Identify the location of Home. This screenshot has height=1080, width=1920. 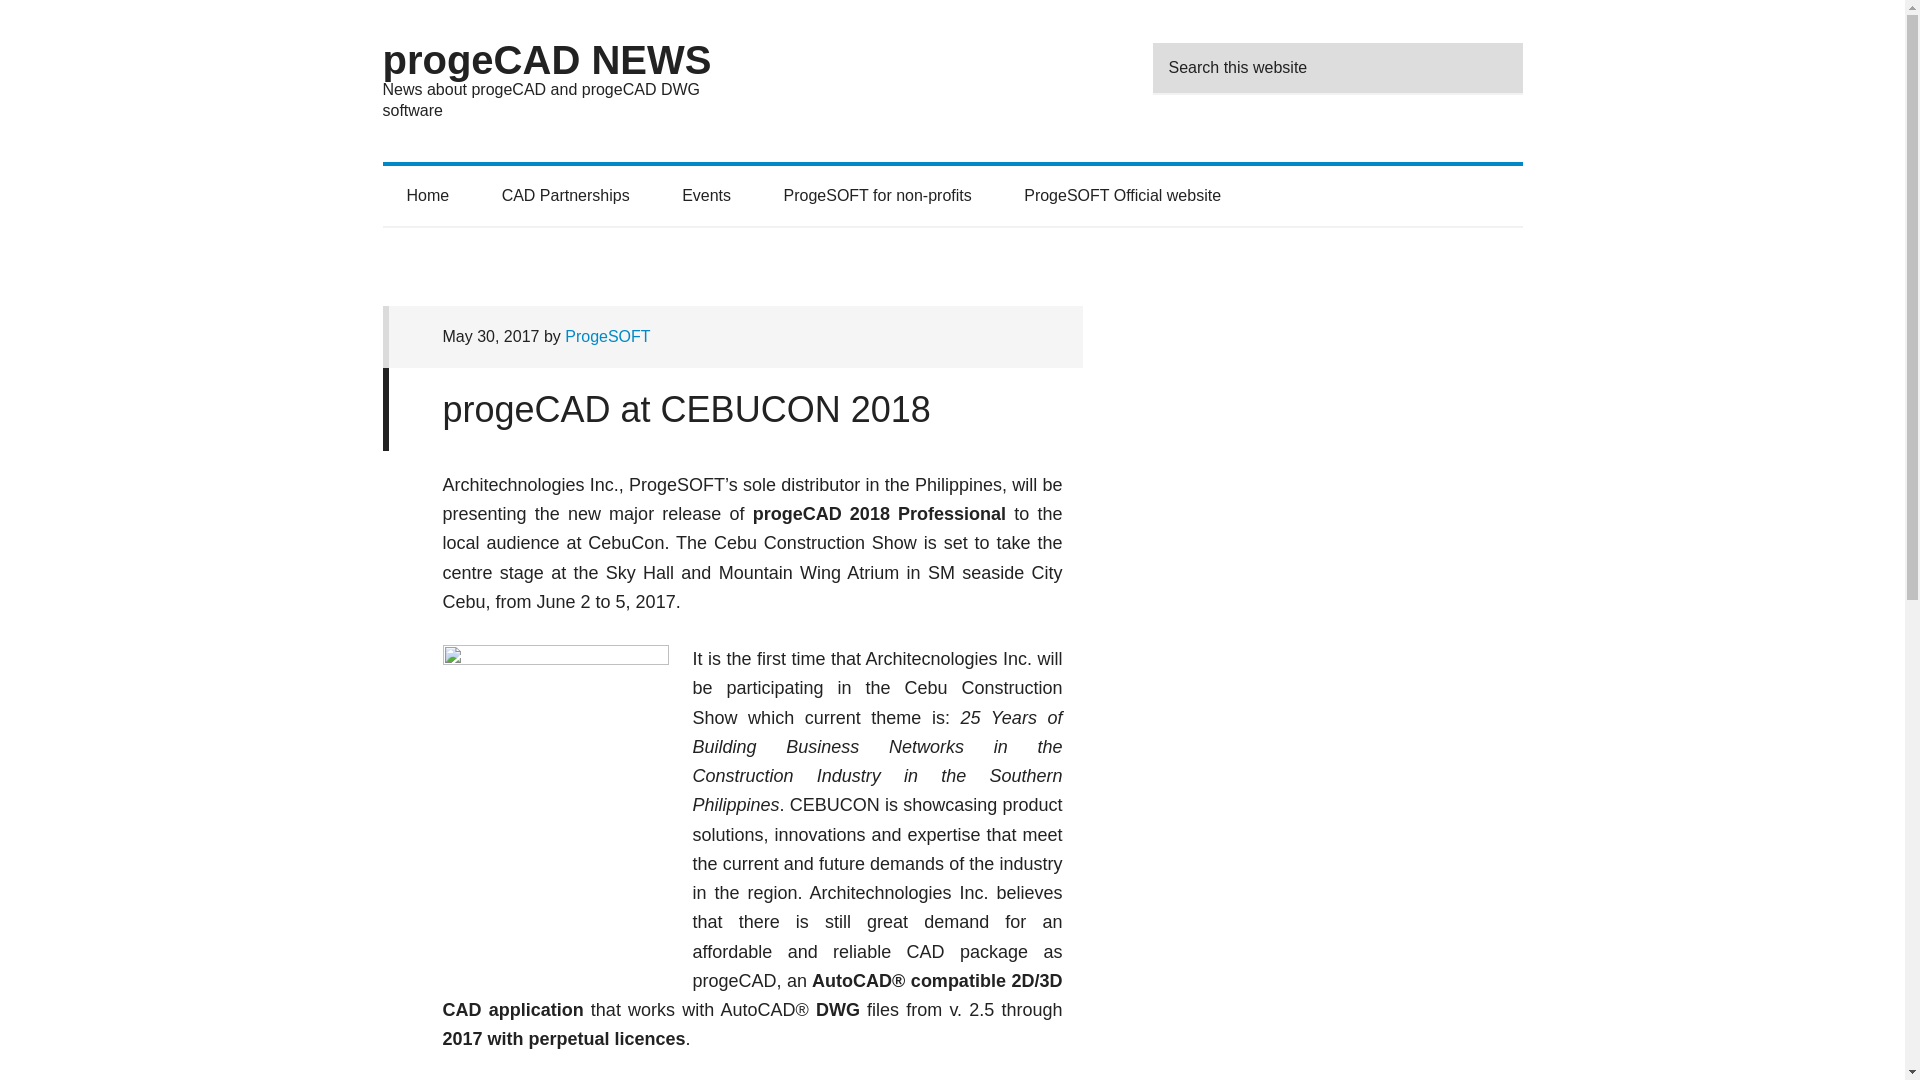
(427, 196).